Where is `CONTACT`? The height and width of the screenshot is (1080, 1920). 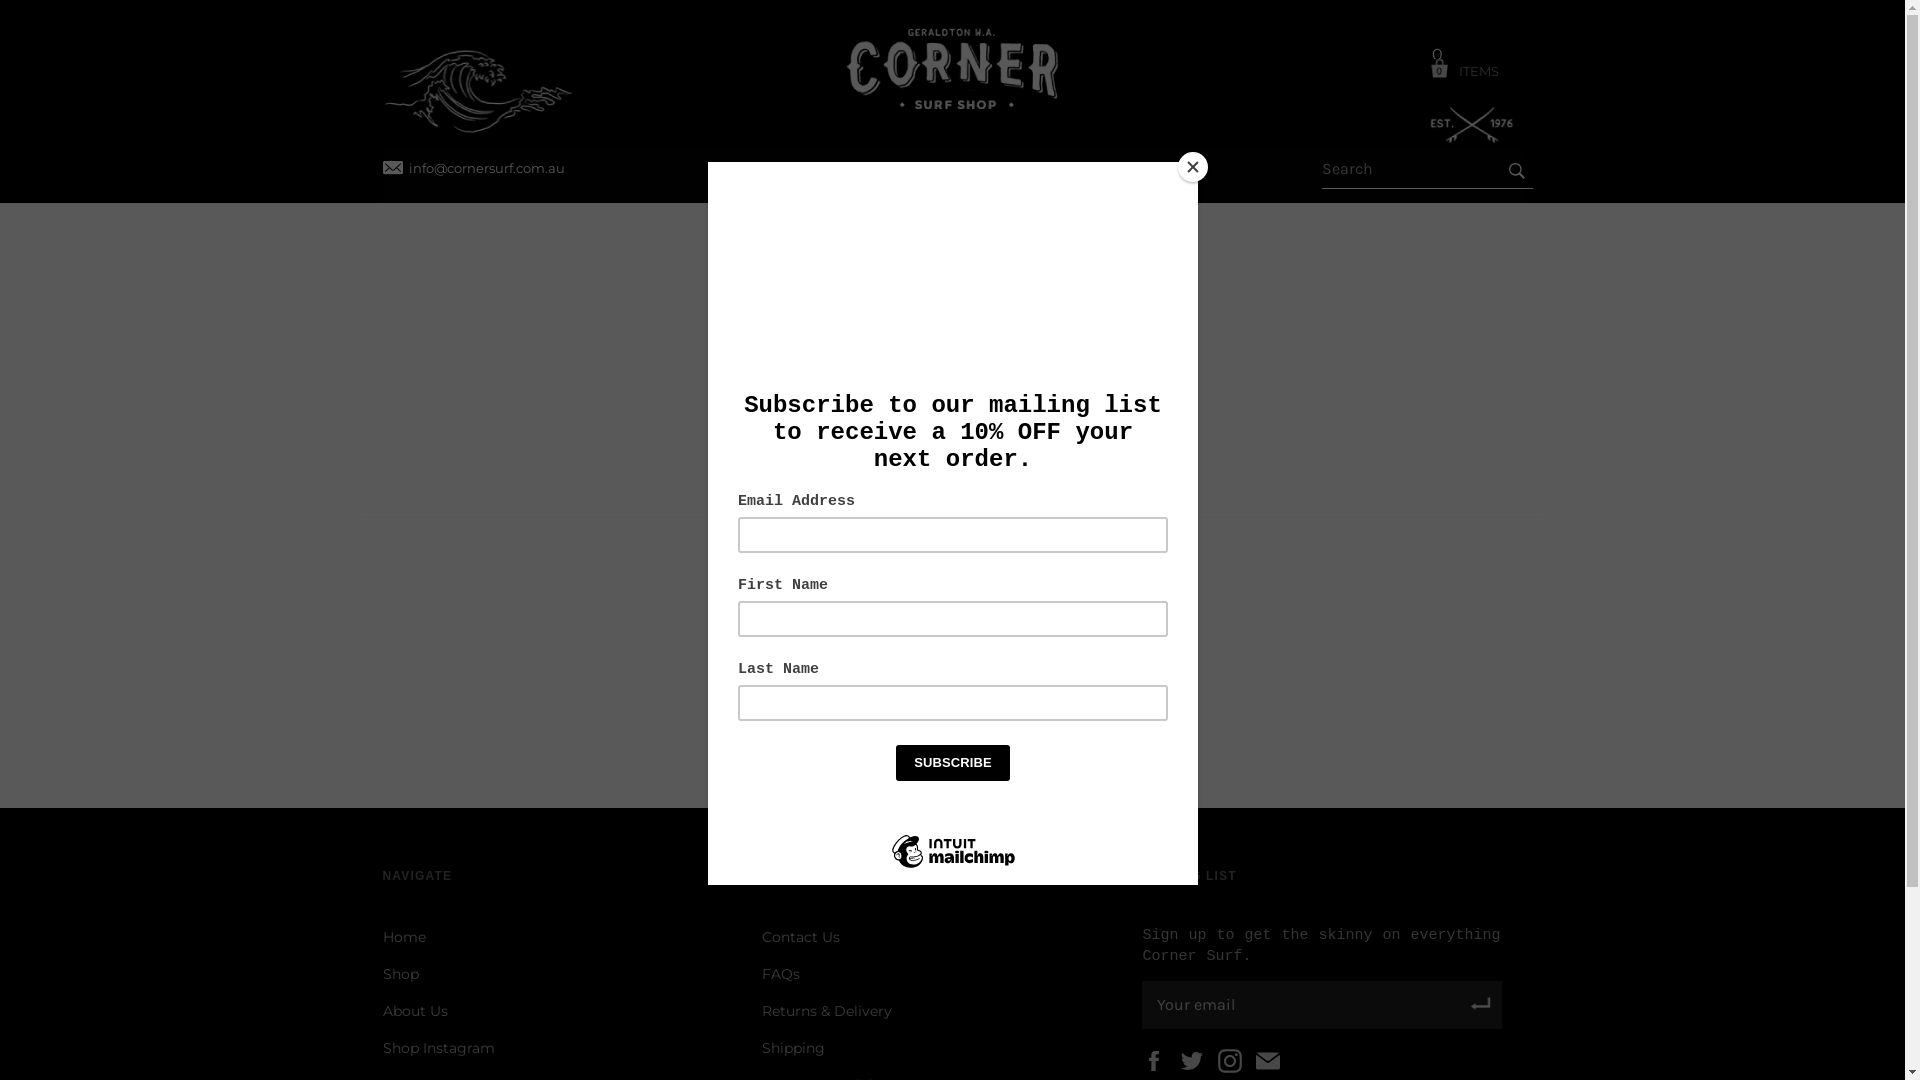
CONTACT is located at coordinates (1101, 176).